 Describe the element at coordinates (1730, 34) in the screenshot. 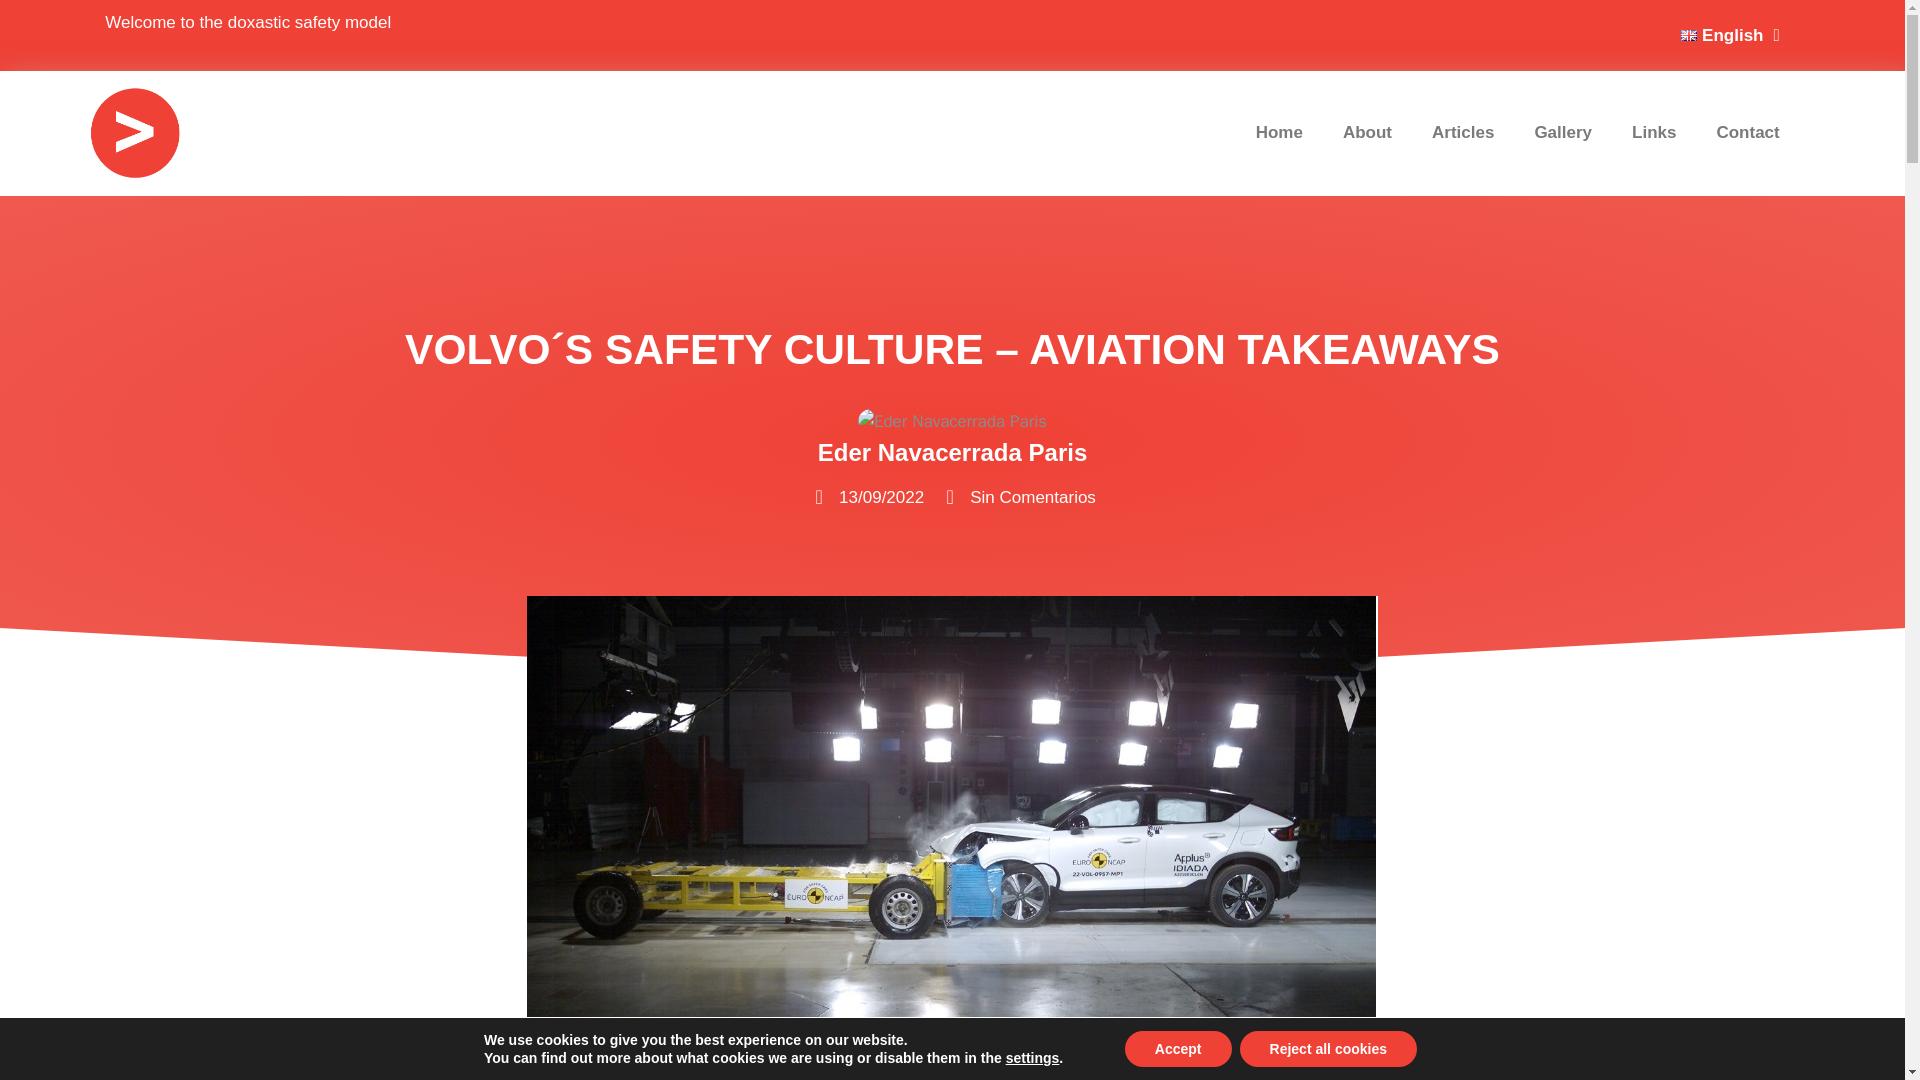

I see `English` at that location.